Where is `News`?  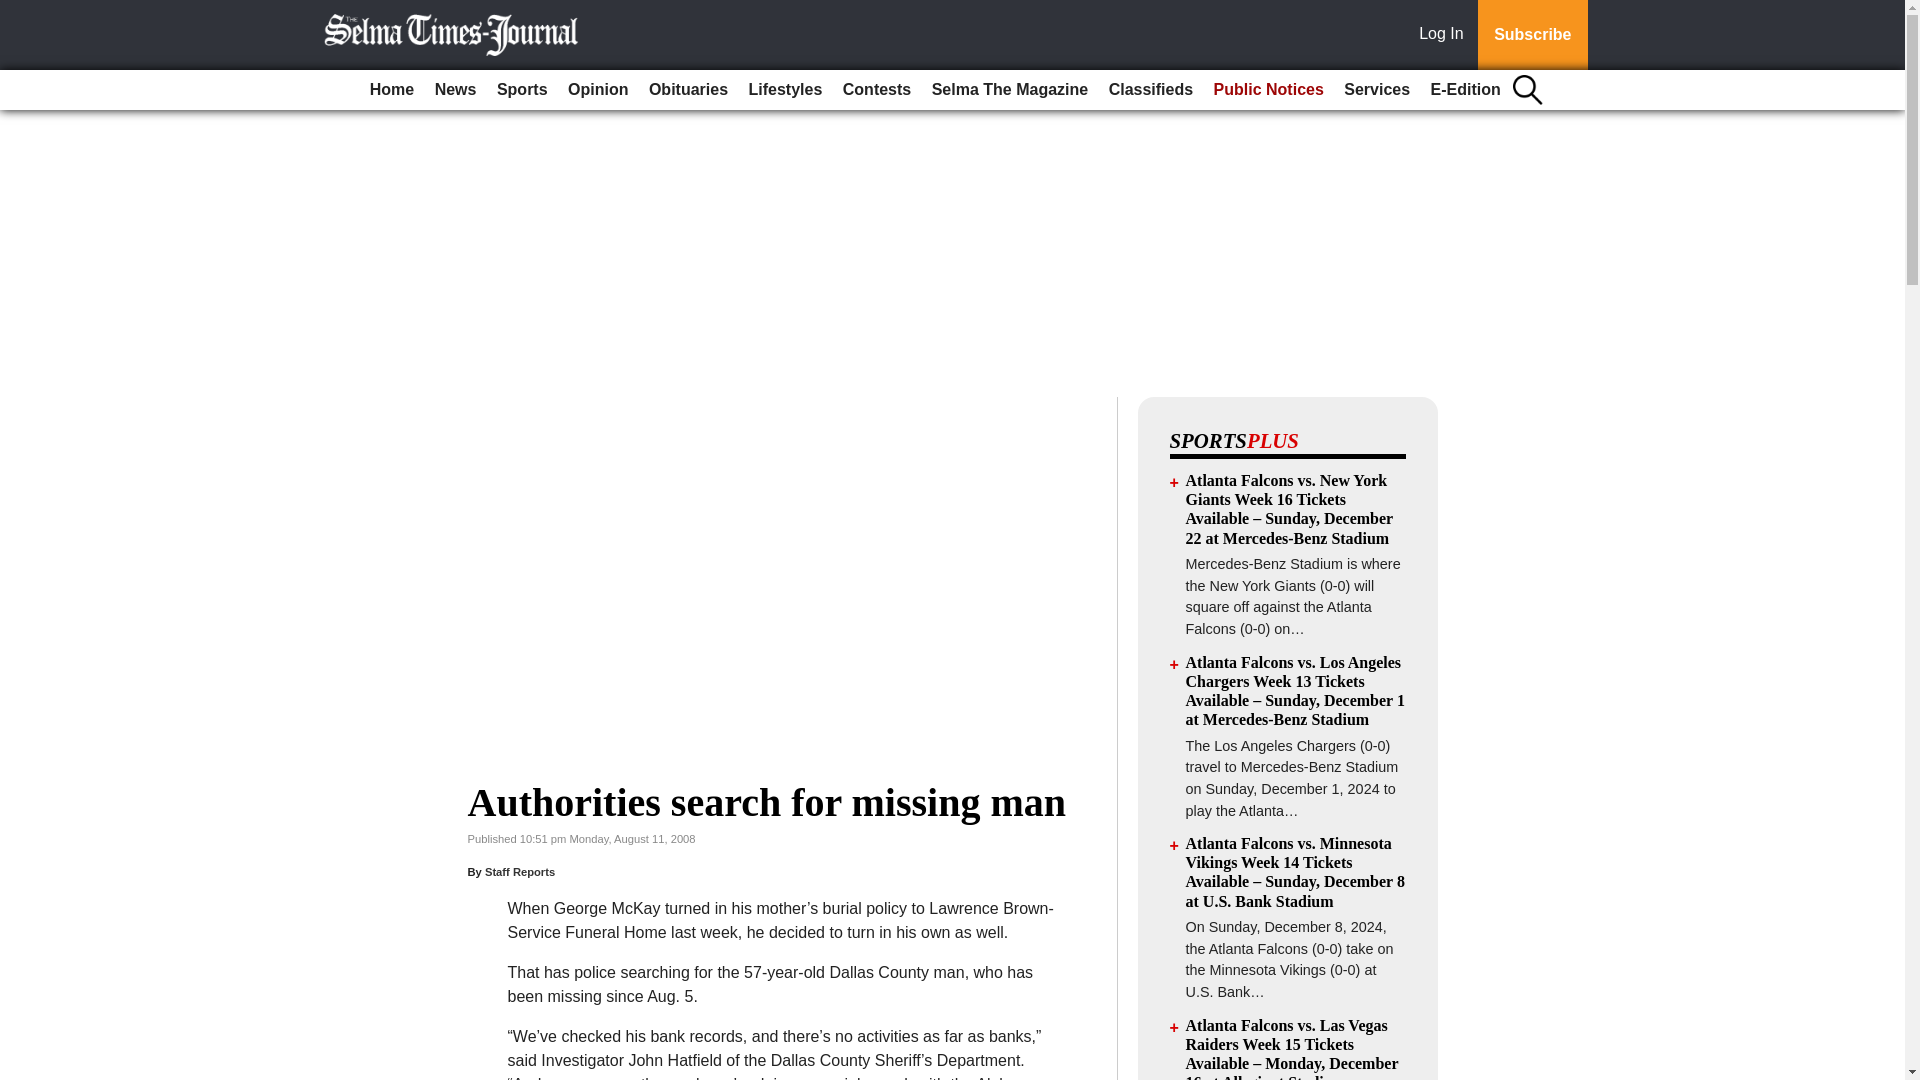 News is located at coordinates (456, 90).